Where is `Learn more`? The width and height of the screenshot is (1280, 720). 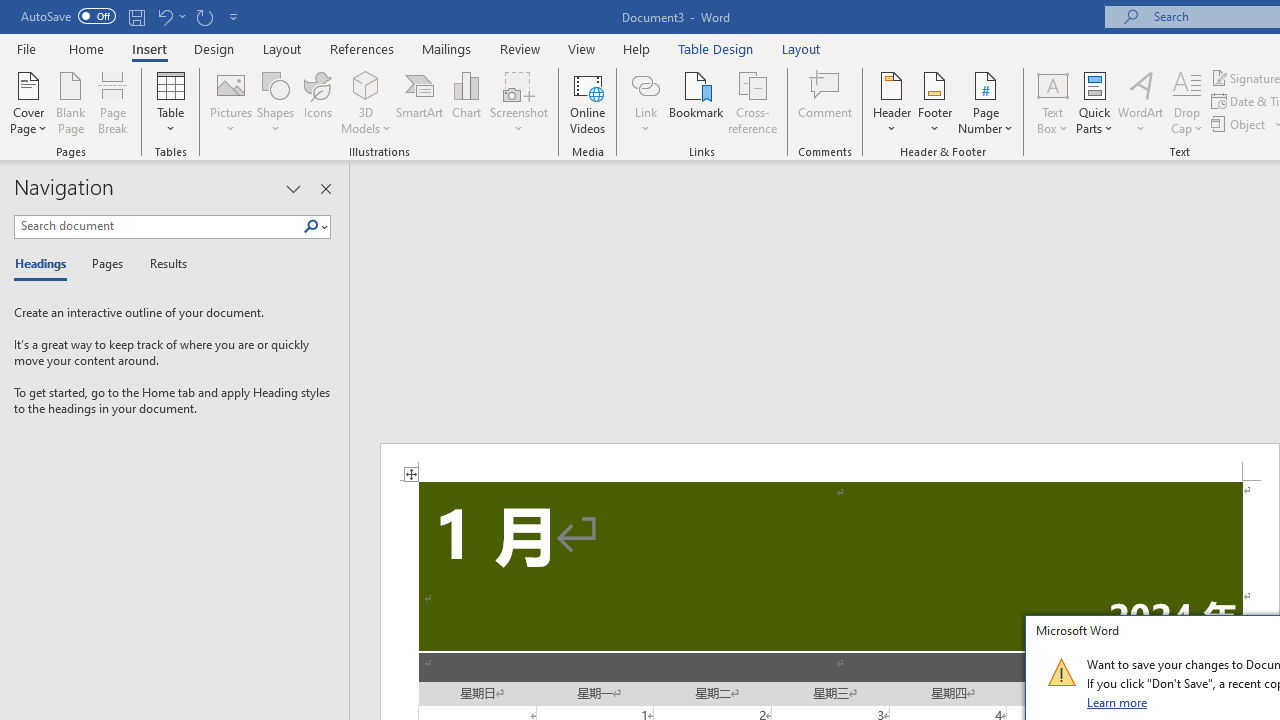
Learn more is located at coordinates (1118, 702).